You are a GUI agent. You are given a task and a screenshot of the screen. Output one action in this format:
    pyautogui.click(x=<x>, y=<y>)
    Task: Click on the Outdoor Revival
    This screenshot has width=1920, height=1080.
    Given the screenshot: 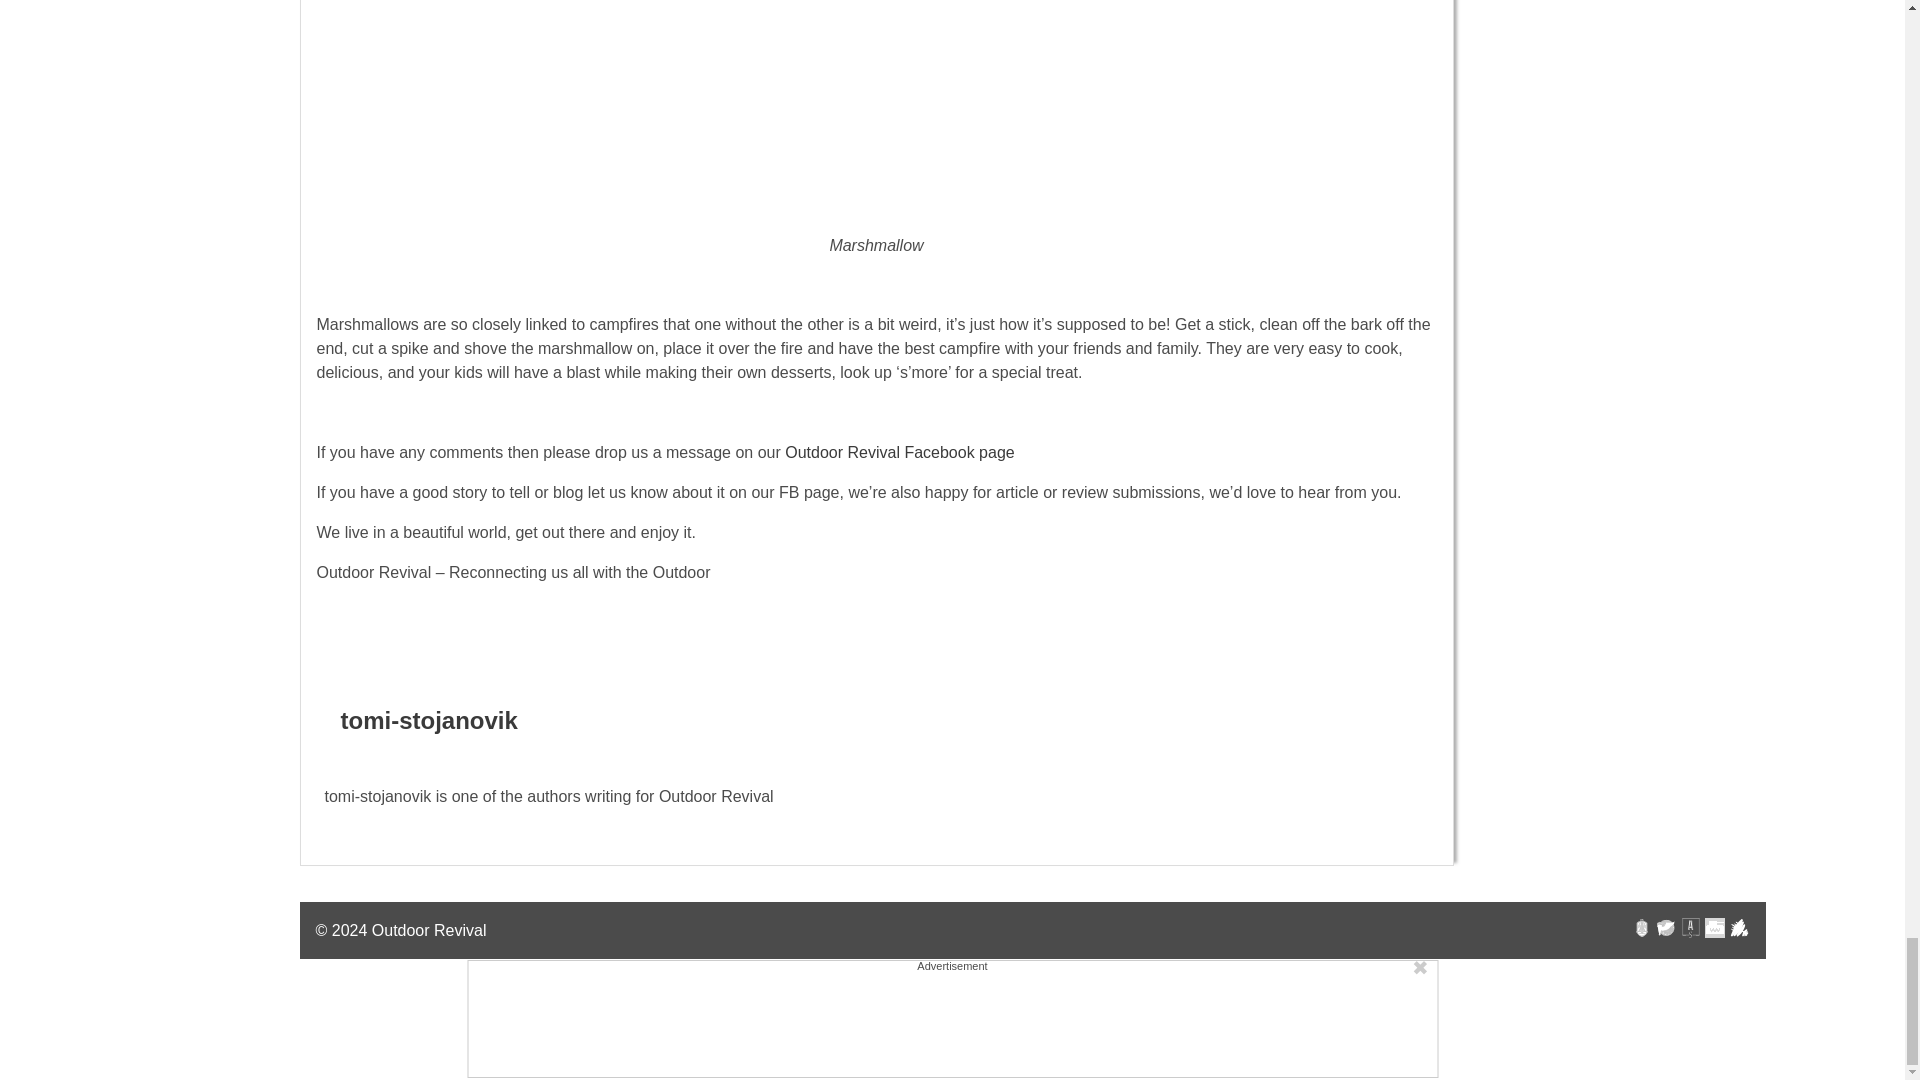 What is the action you would take?
    pyautogui.click(x=430, y=930)
    